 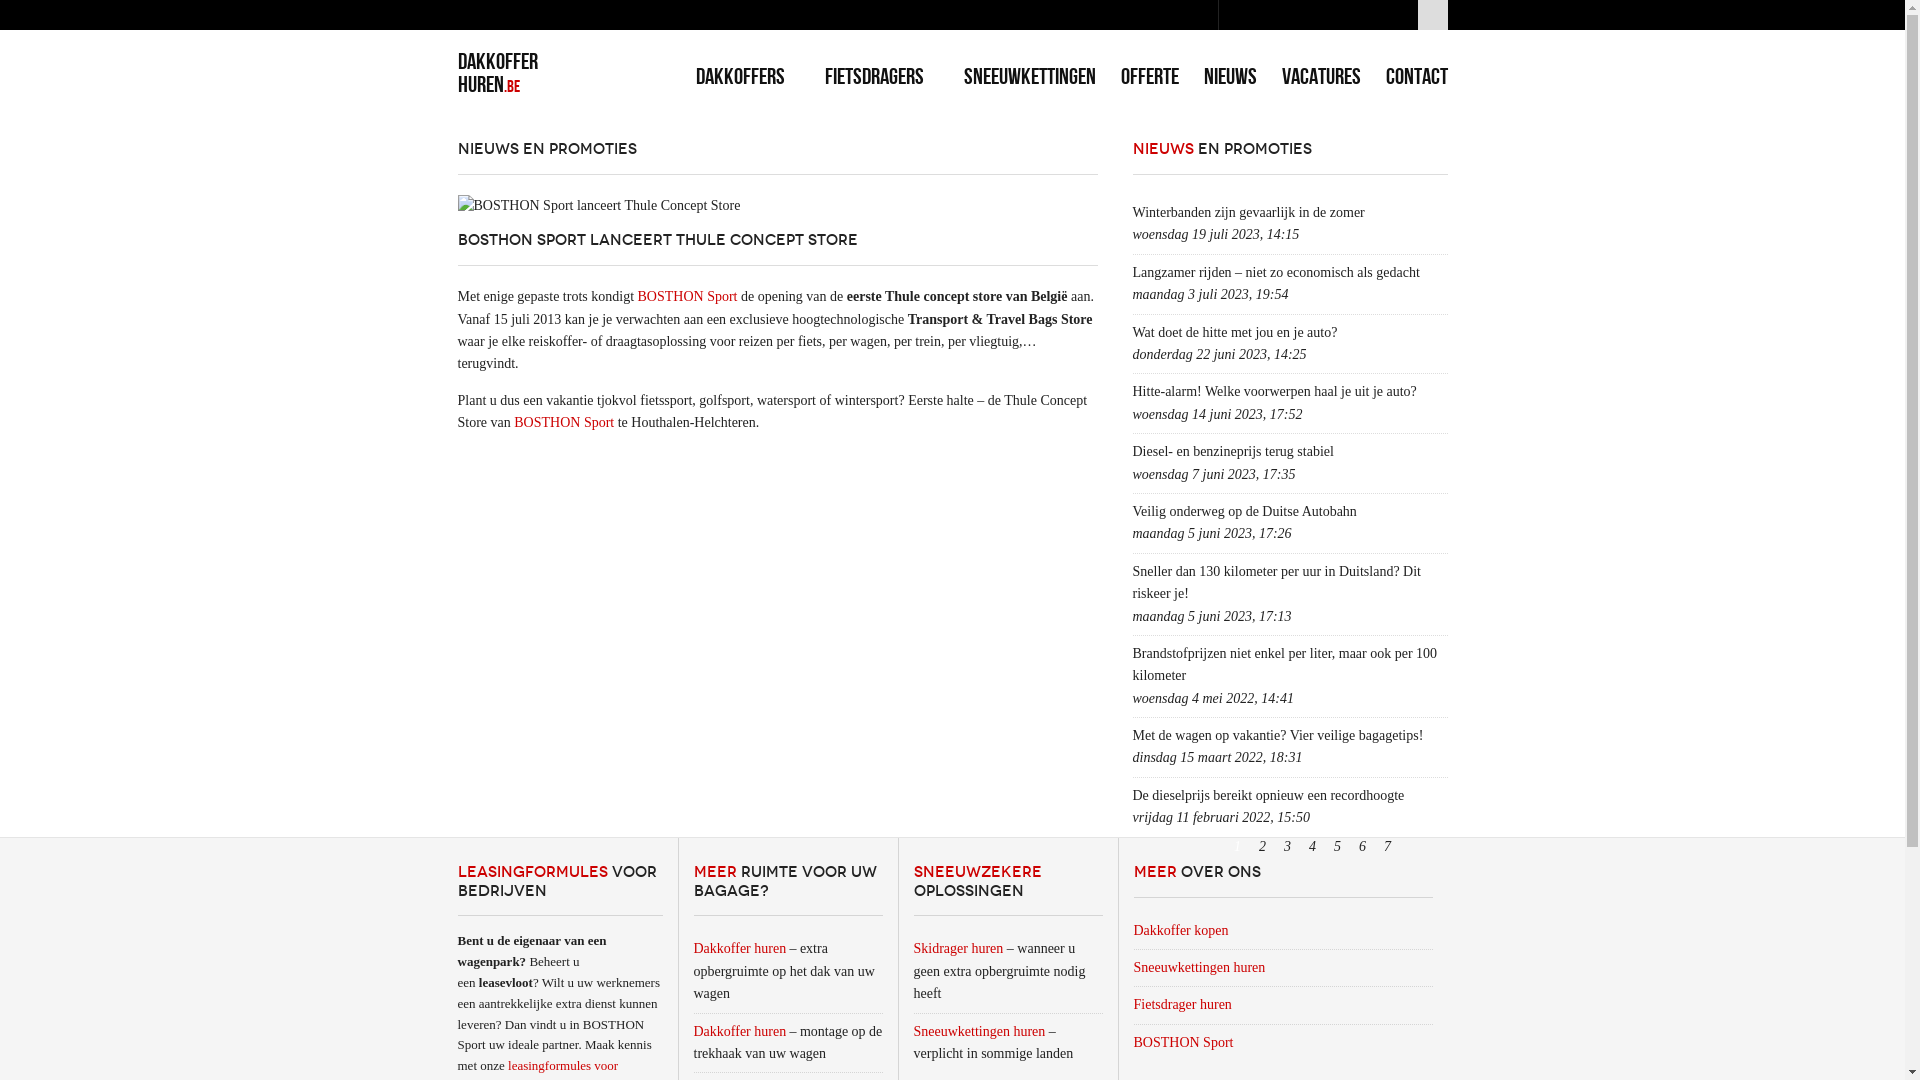 What do you see at coordinates (1322, 76) in the screenshot?
I see `VACATURES` at bounding box center [1322, 76].